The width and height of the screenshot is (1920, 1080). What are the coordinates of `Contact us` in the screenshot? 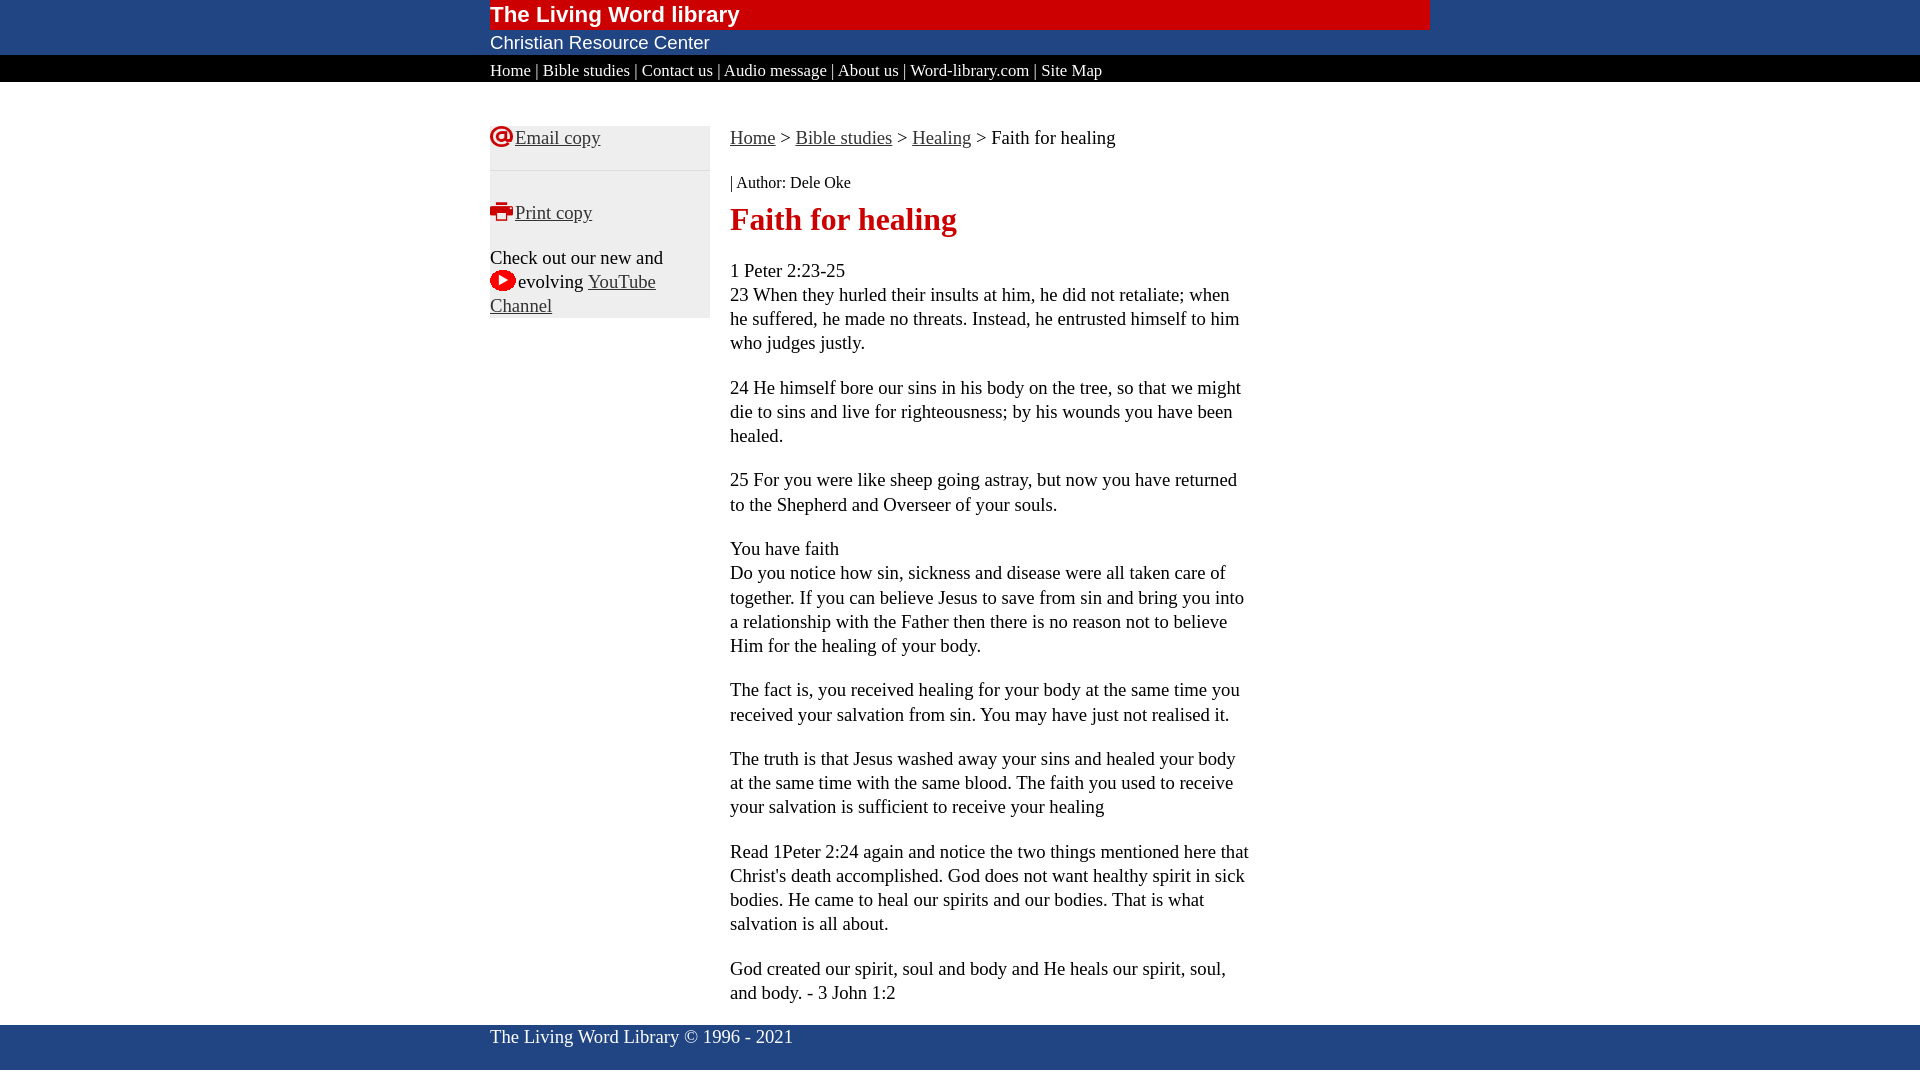 It's located at (676, 70).